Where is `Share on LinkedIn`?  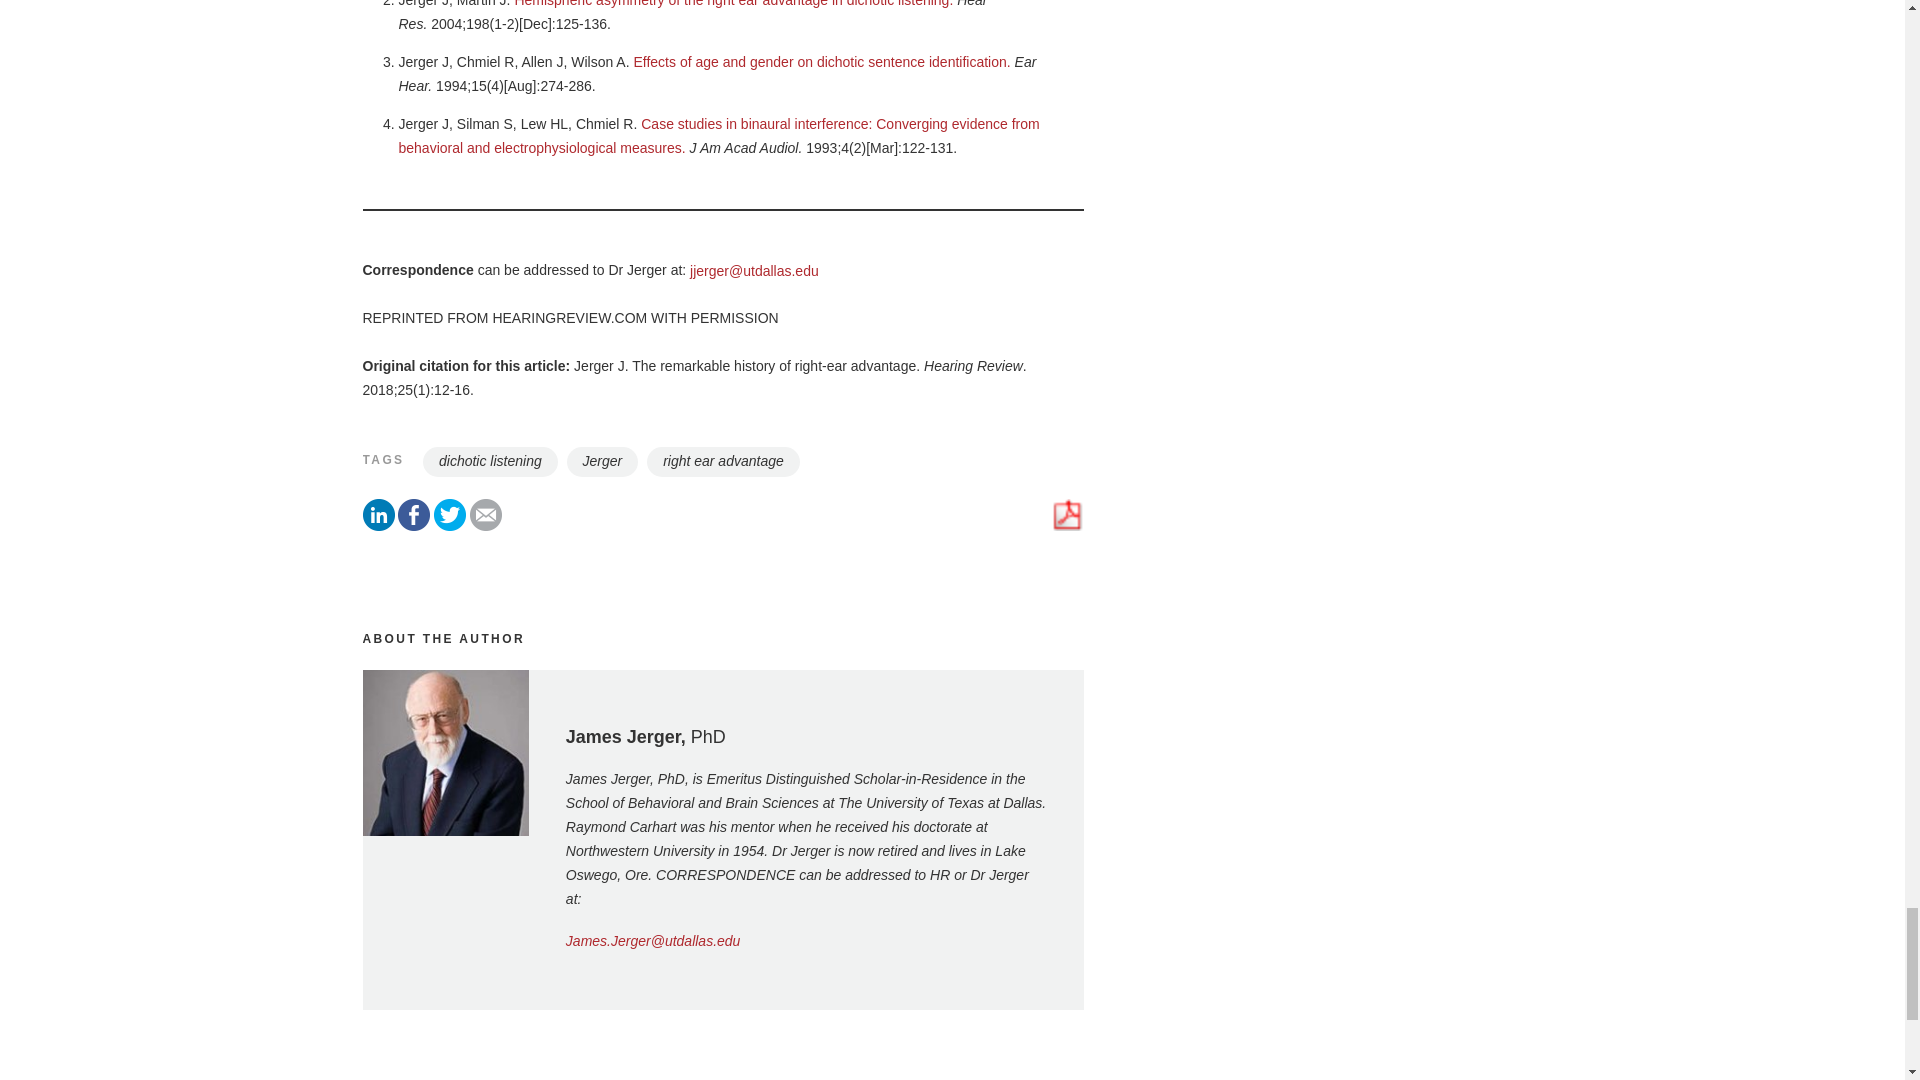 Share on LinkedIn is located at coordinates (378, 526).